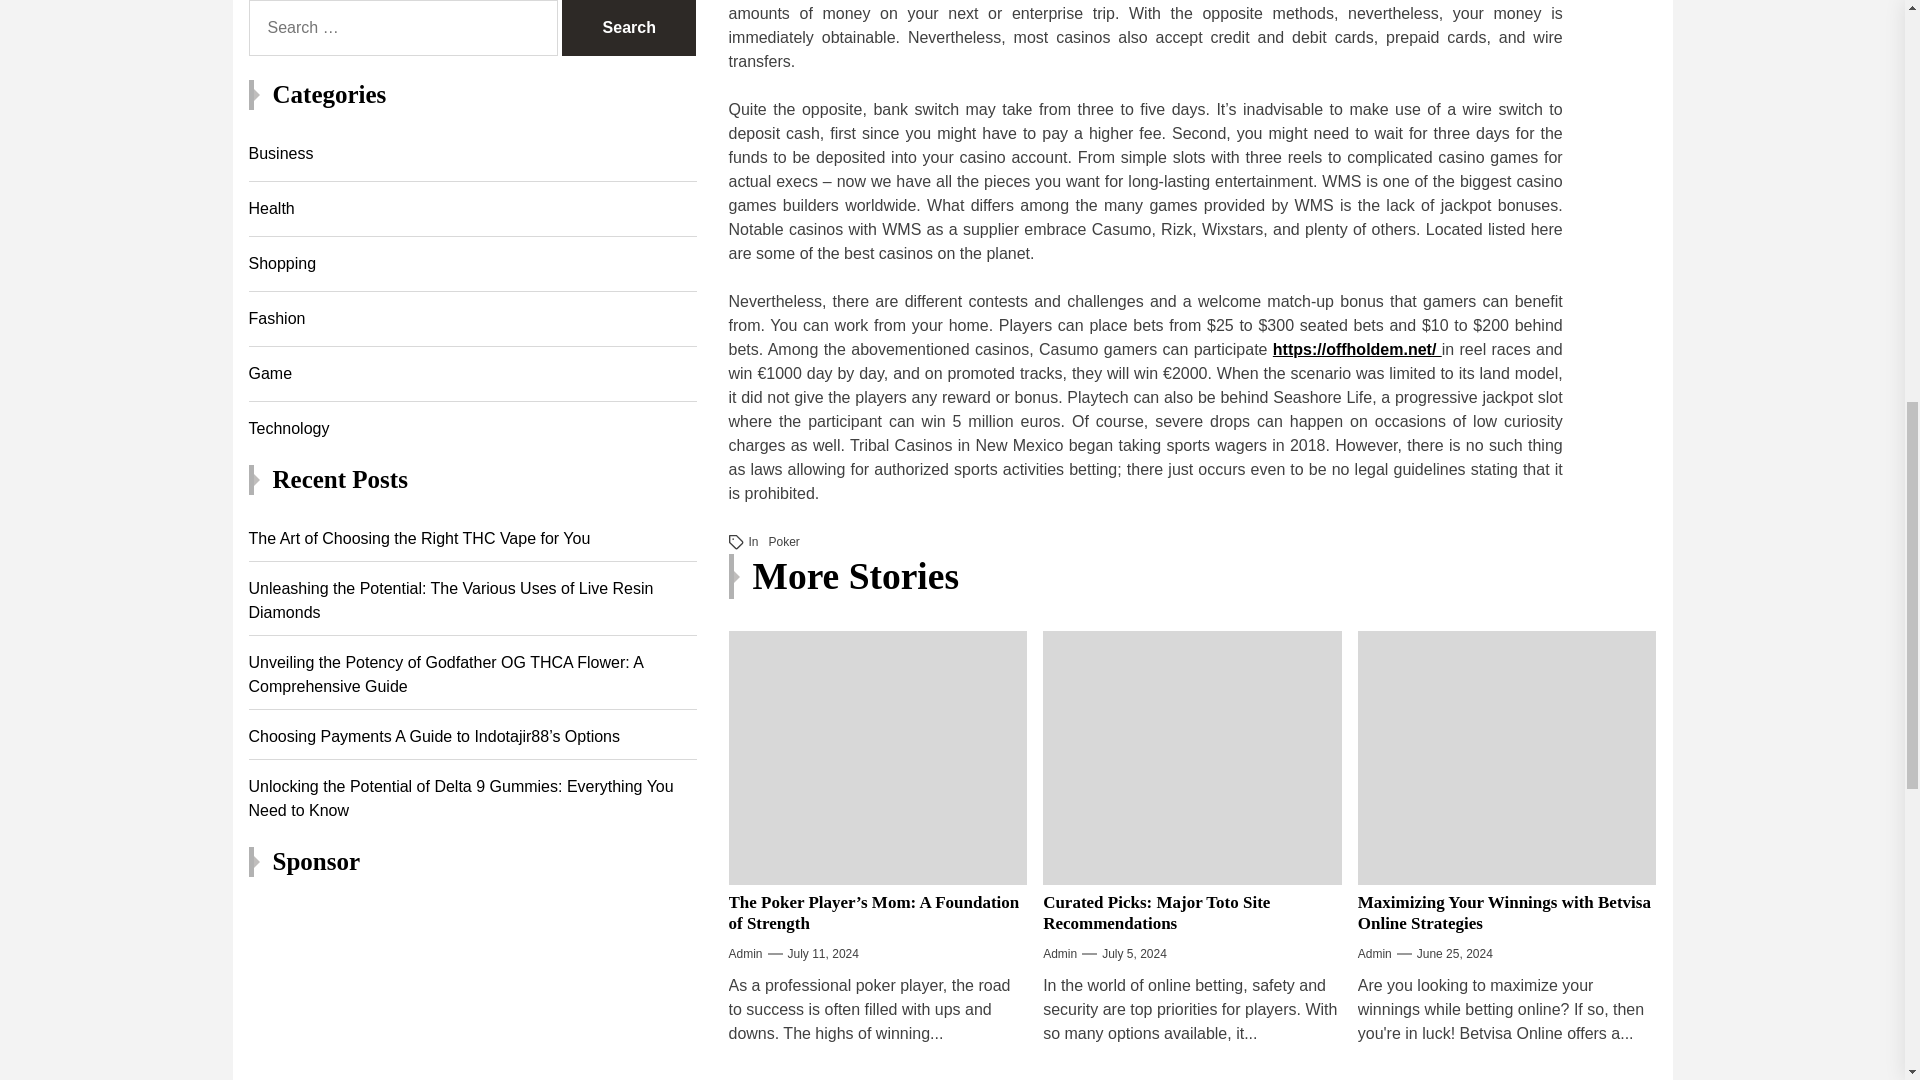  I want to click on Admin, so click(744, 953).